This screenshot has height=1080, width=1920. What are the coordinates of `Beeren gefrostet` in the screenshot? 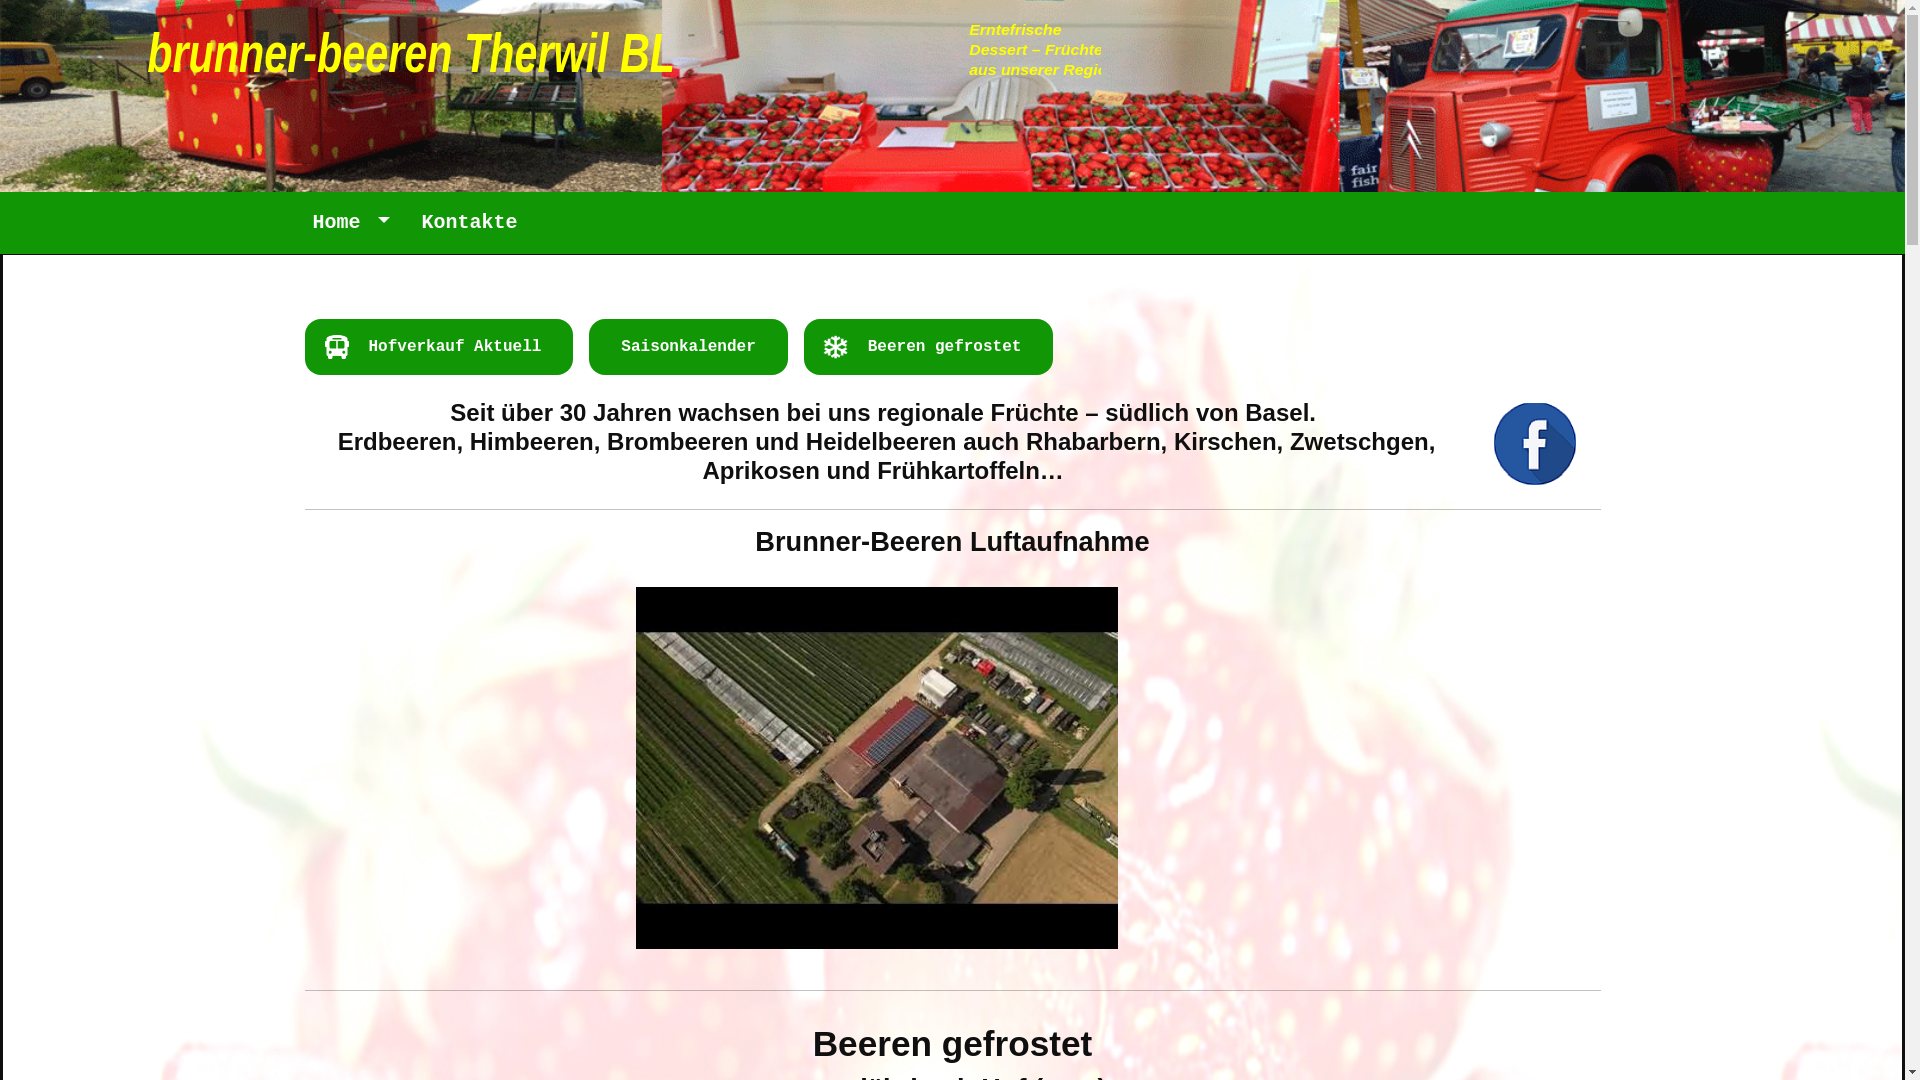 It's located at (945, 347).